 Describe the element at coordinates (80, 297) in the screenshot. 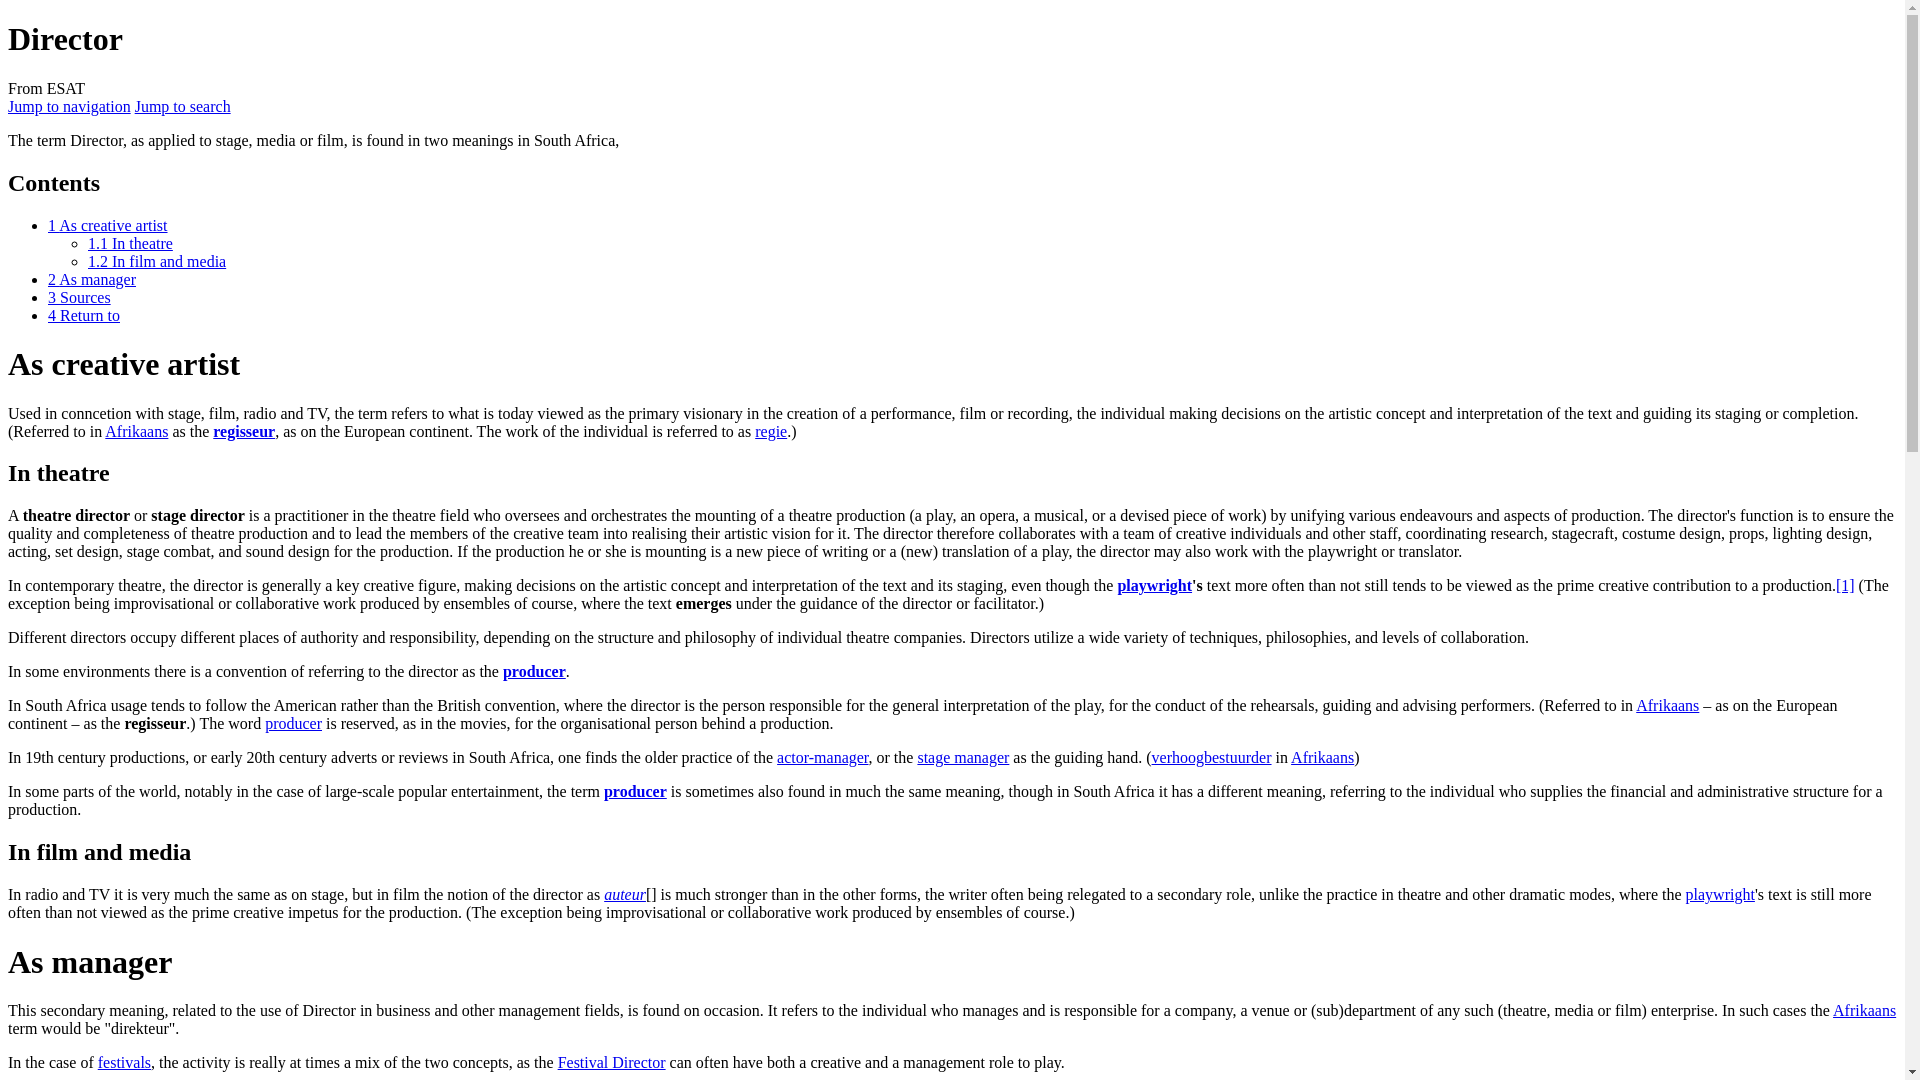

I see `3 Sources` at that location.